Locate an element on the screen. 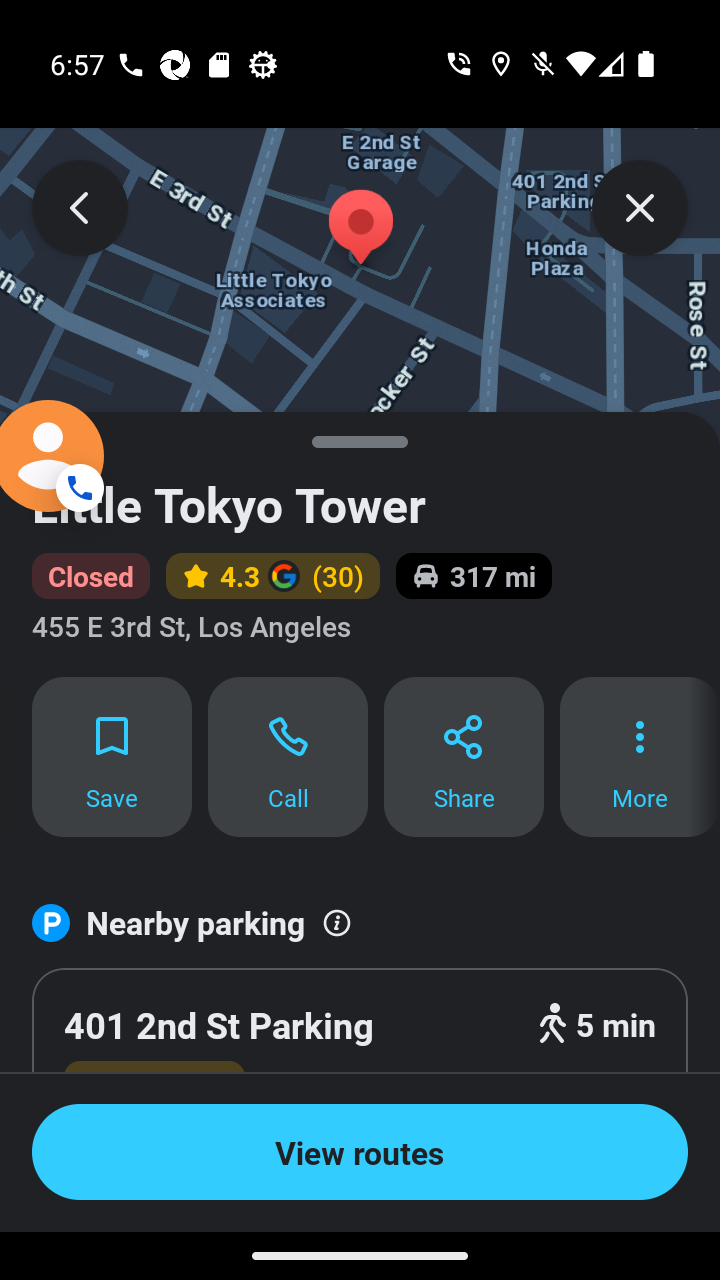  Call is located at coordinates (288, 757).